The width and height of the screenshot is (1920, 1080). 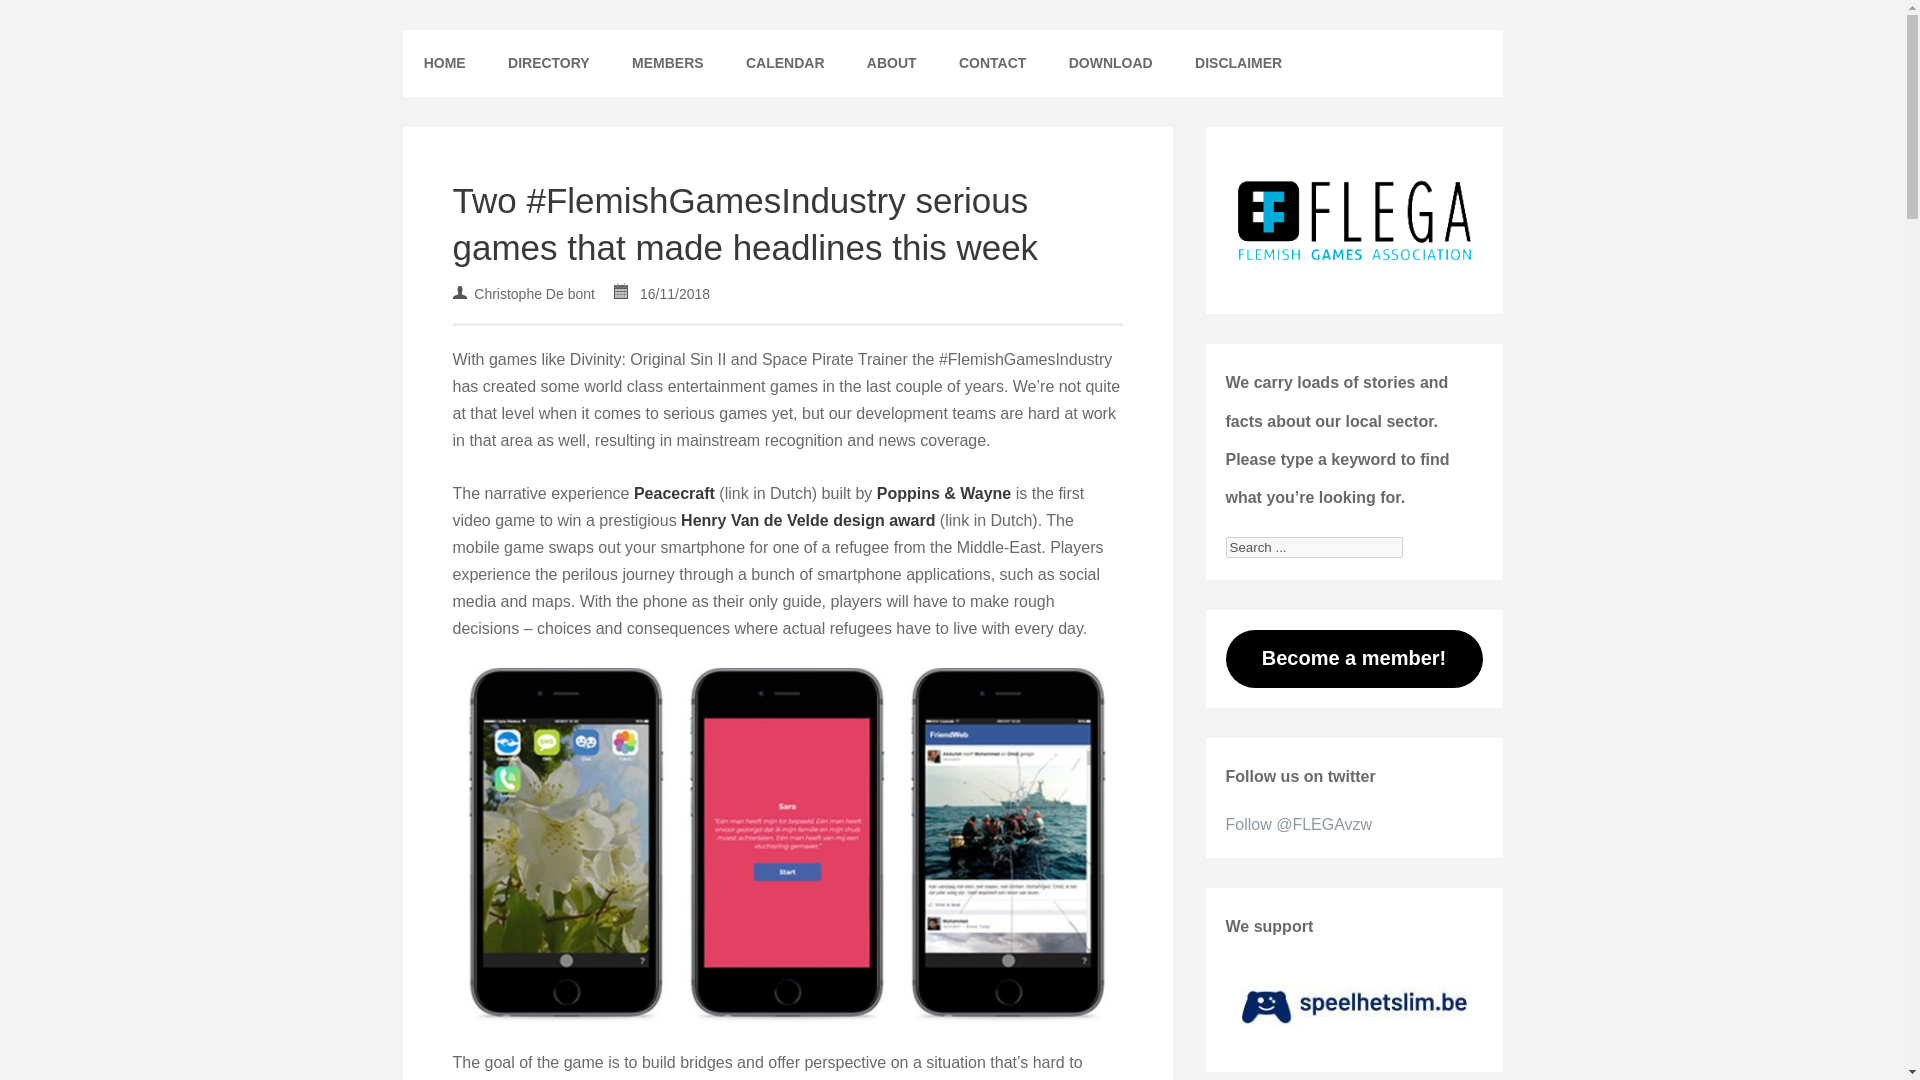 I want to click on DIRECTORY, so click(x=548, y=64).